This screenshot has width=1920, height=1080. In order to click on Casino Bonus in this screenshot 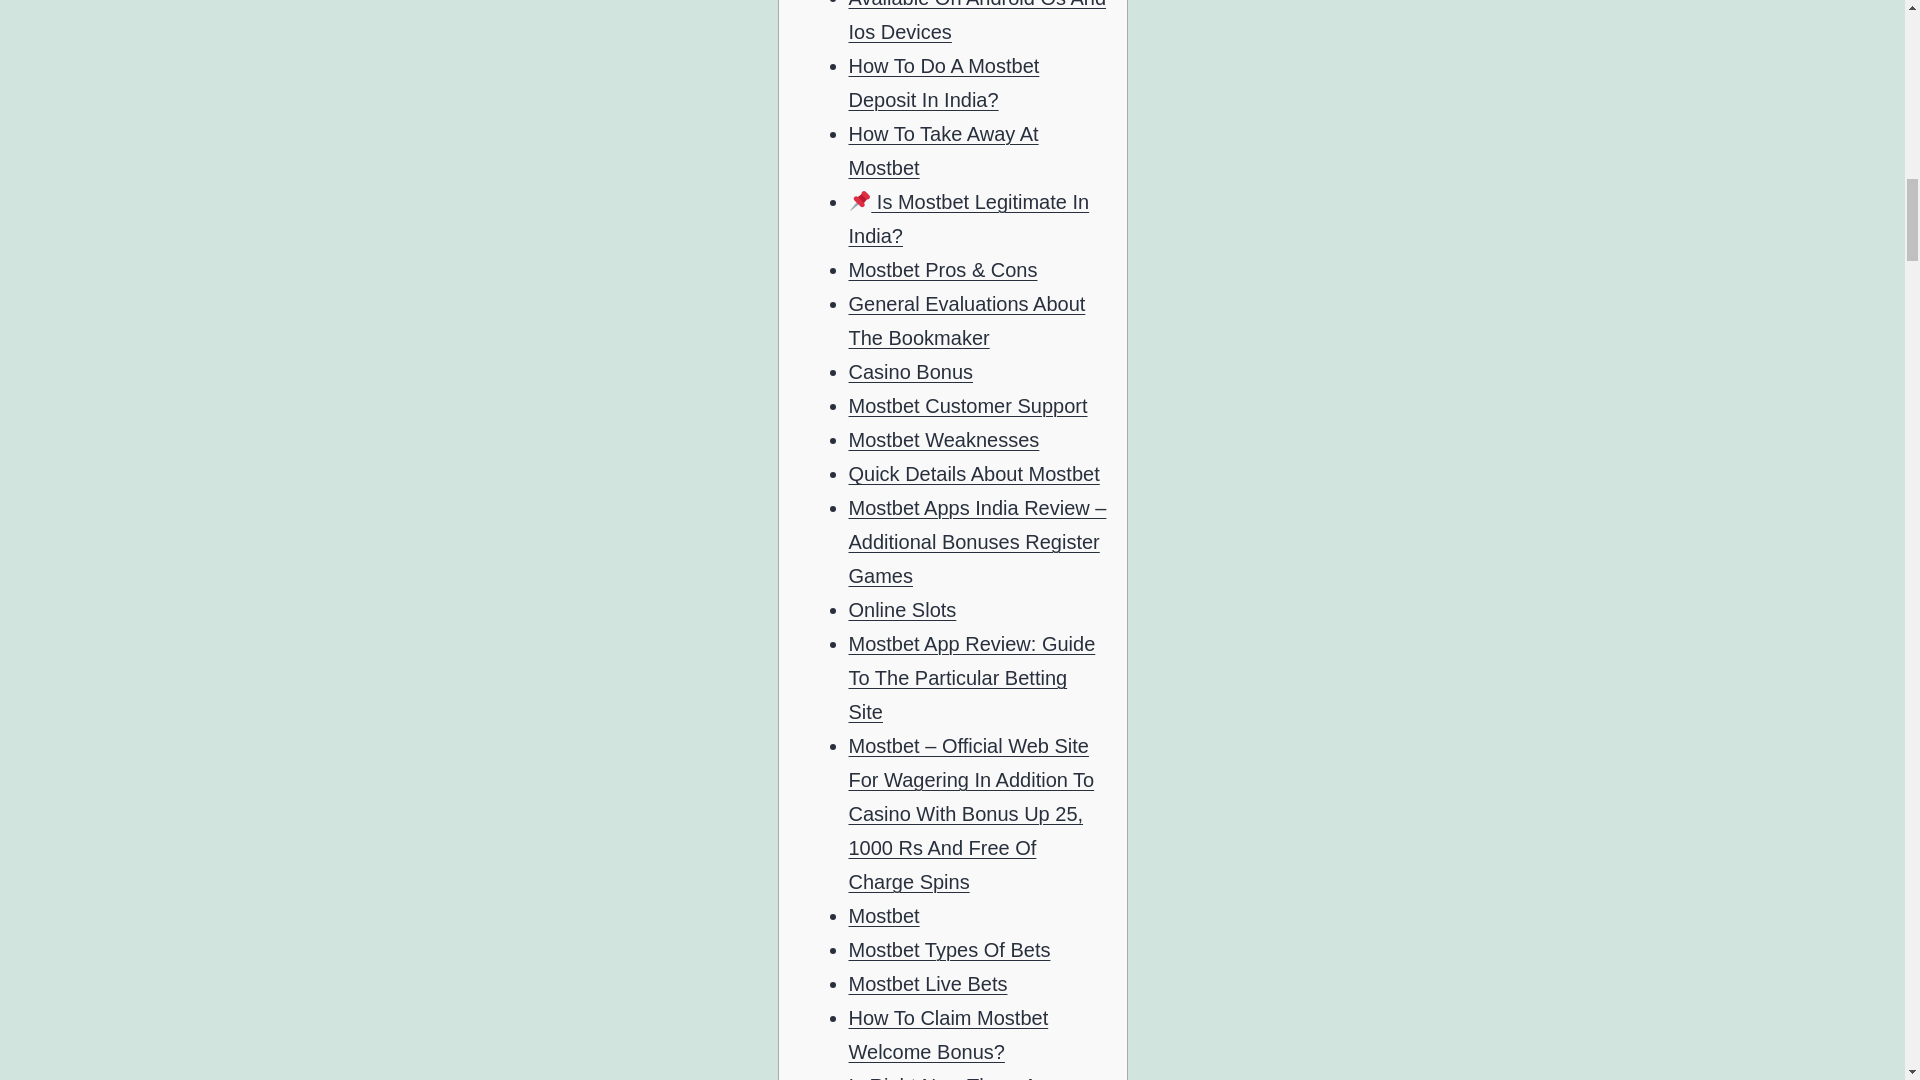, I will do `click(910, 372)`.